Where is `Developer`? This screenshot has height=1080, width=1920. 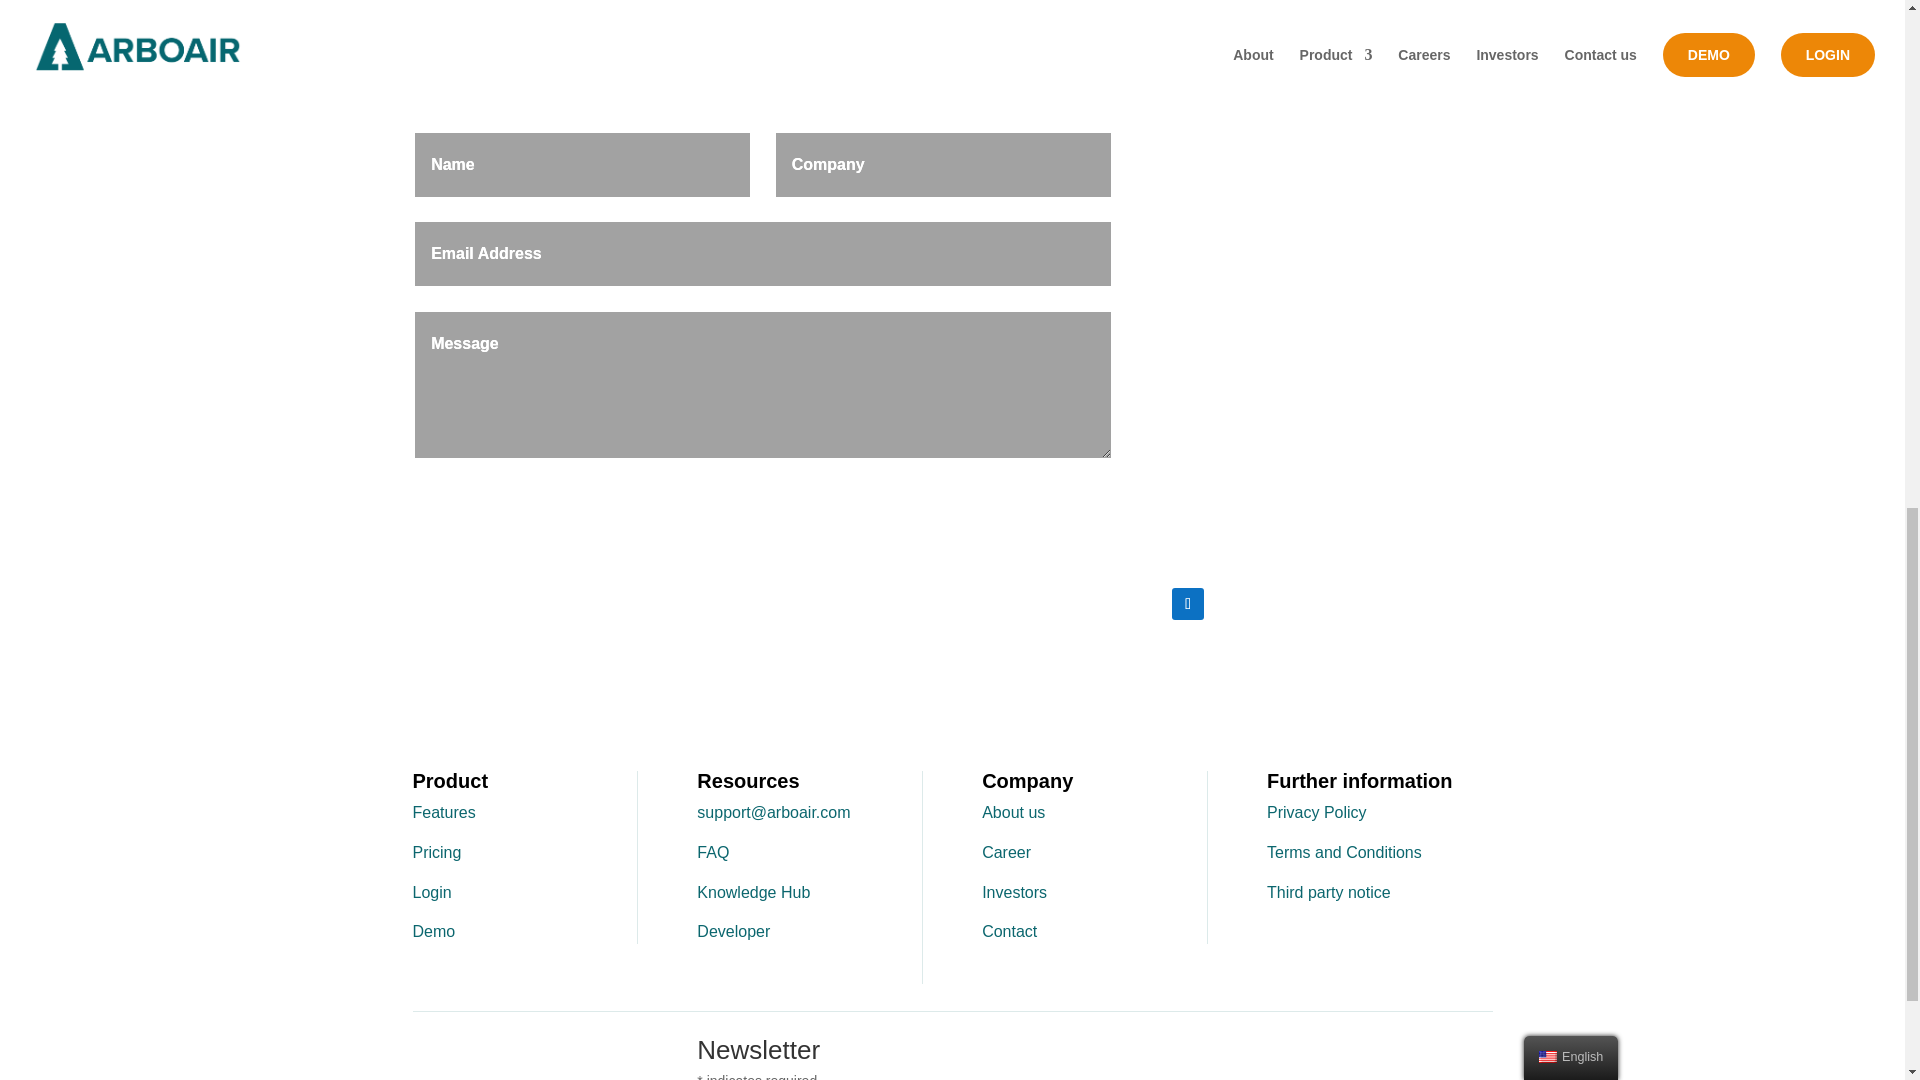
Developer is located at coordinates (732, 931).